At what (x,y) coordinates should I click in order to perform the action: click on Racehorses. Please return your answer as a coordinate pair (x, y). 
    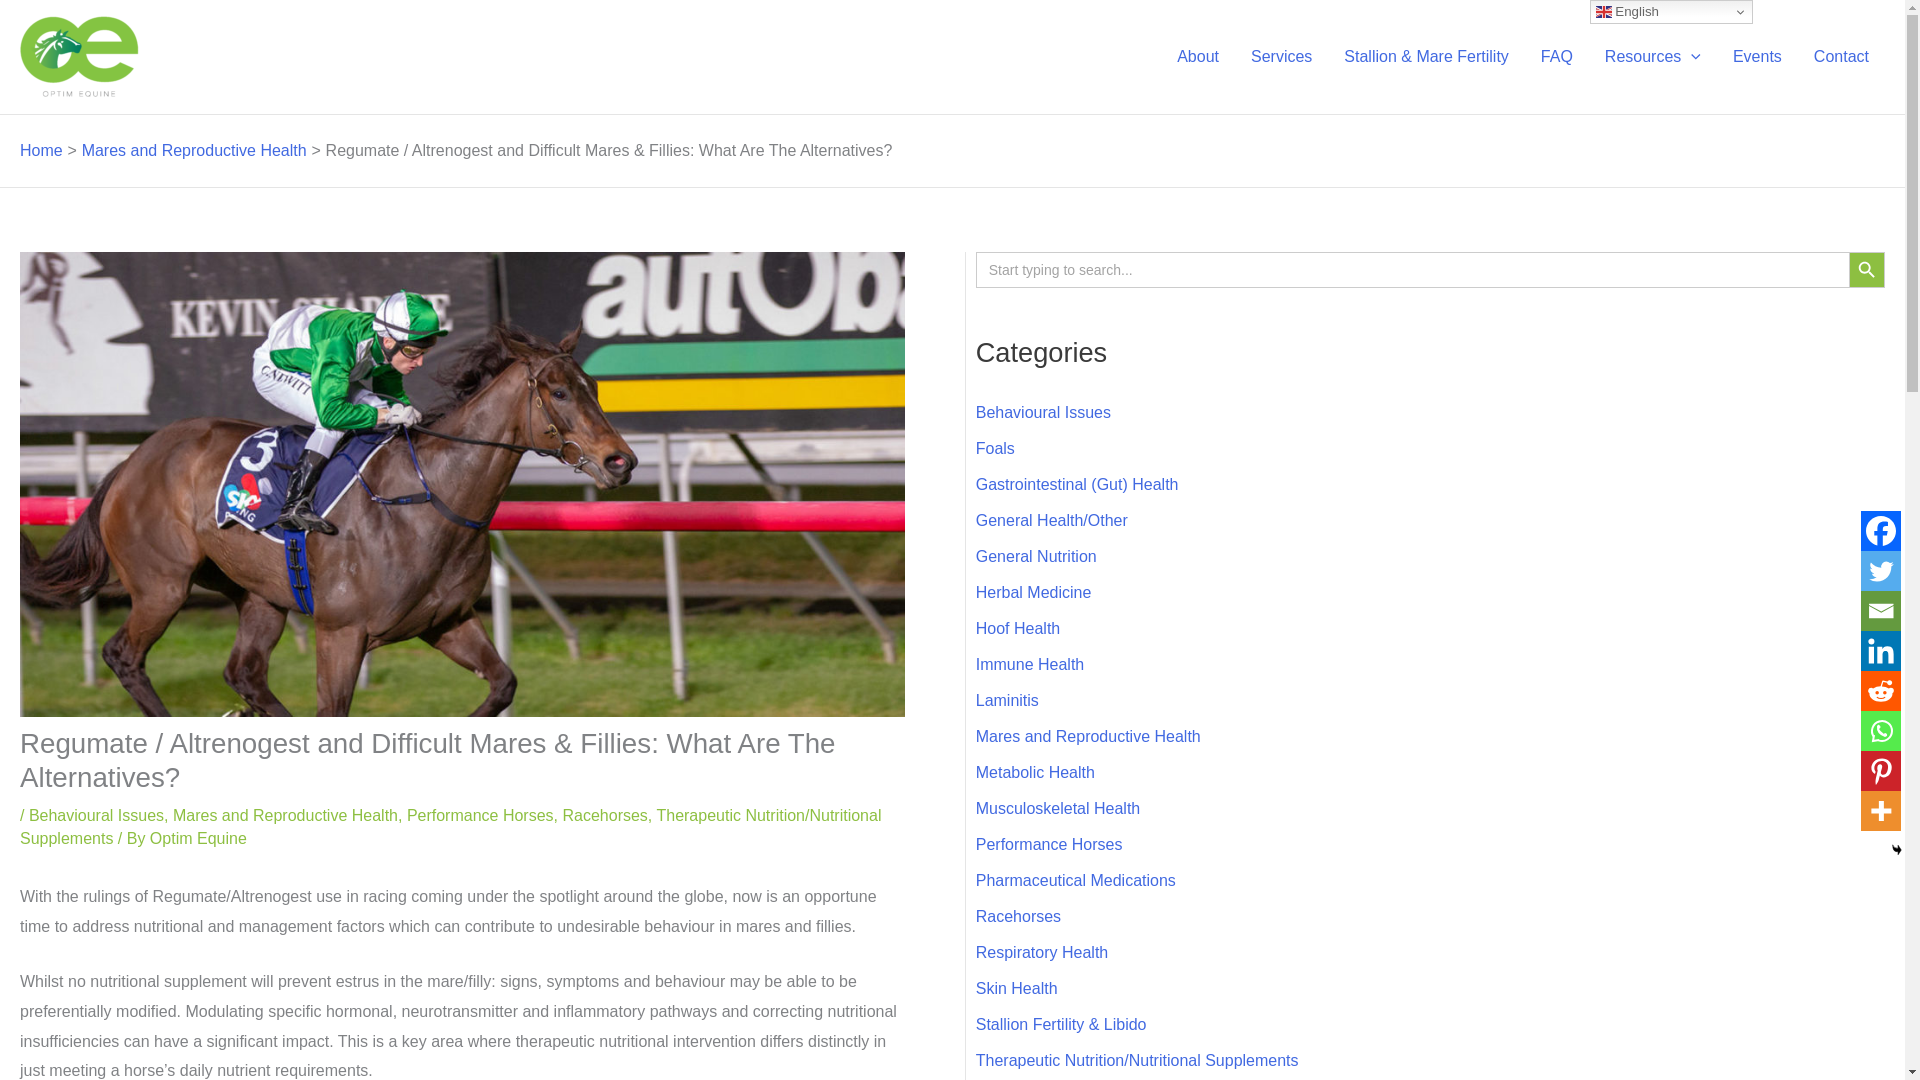
    Looking at the image, I should click on (604, 815).